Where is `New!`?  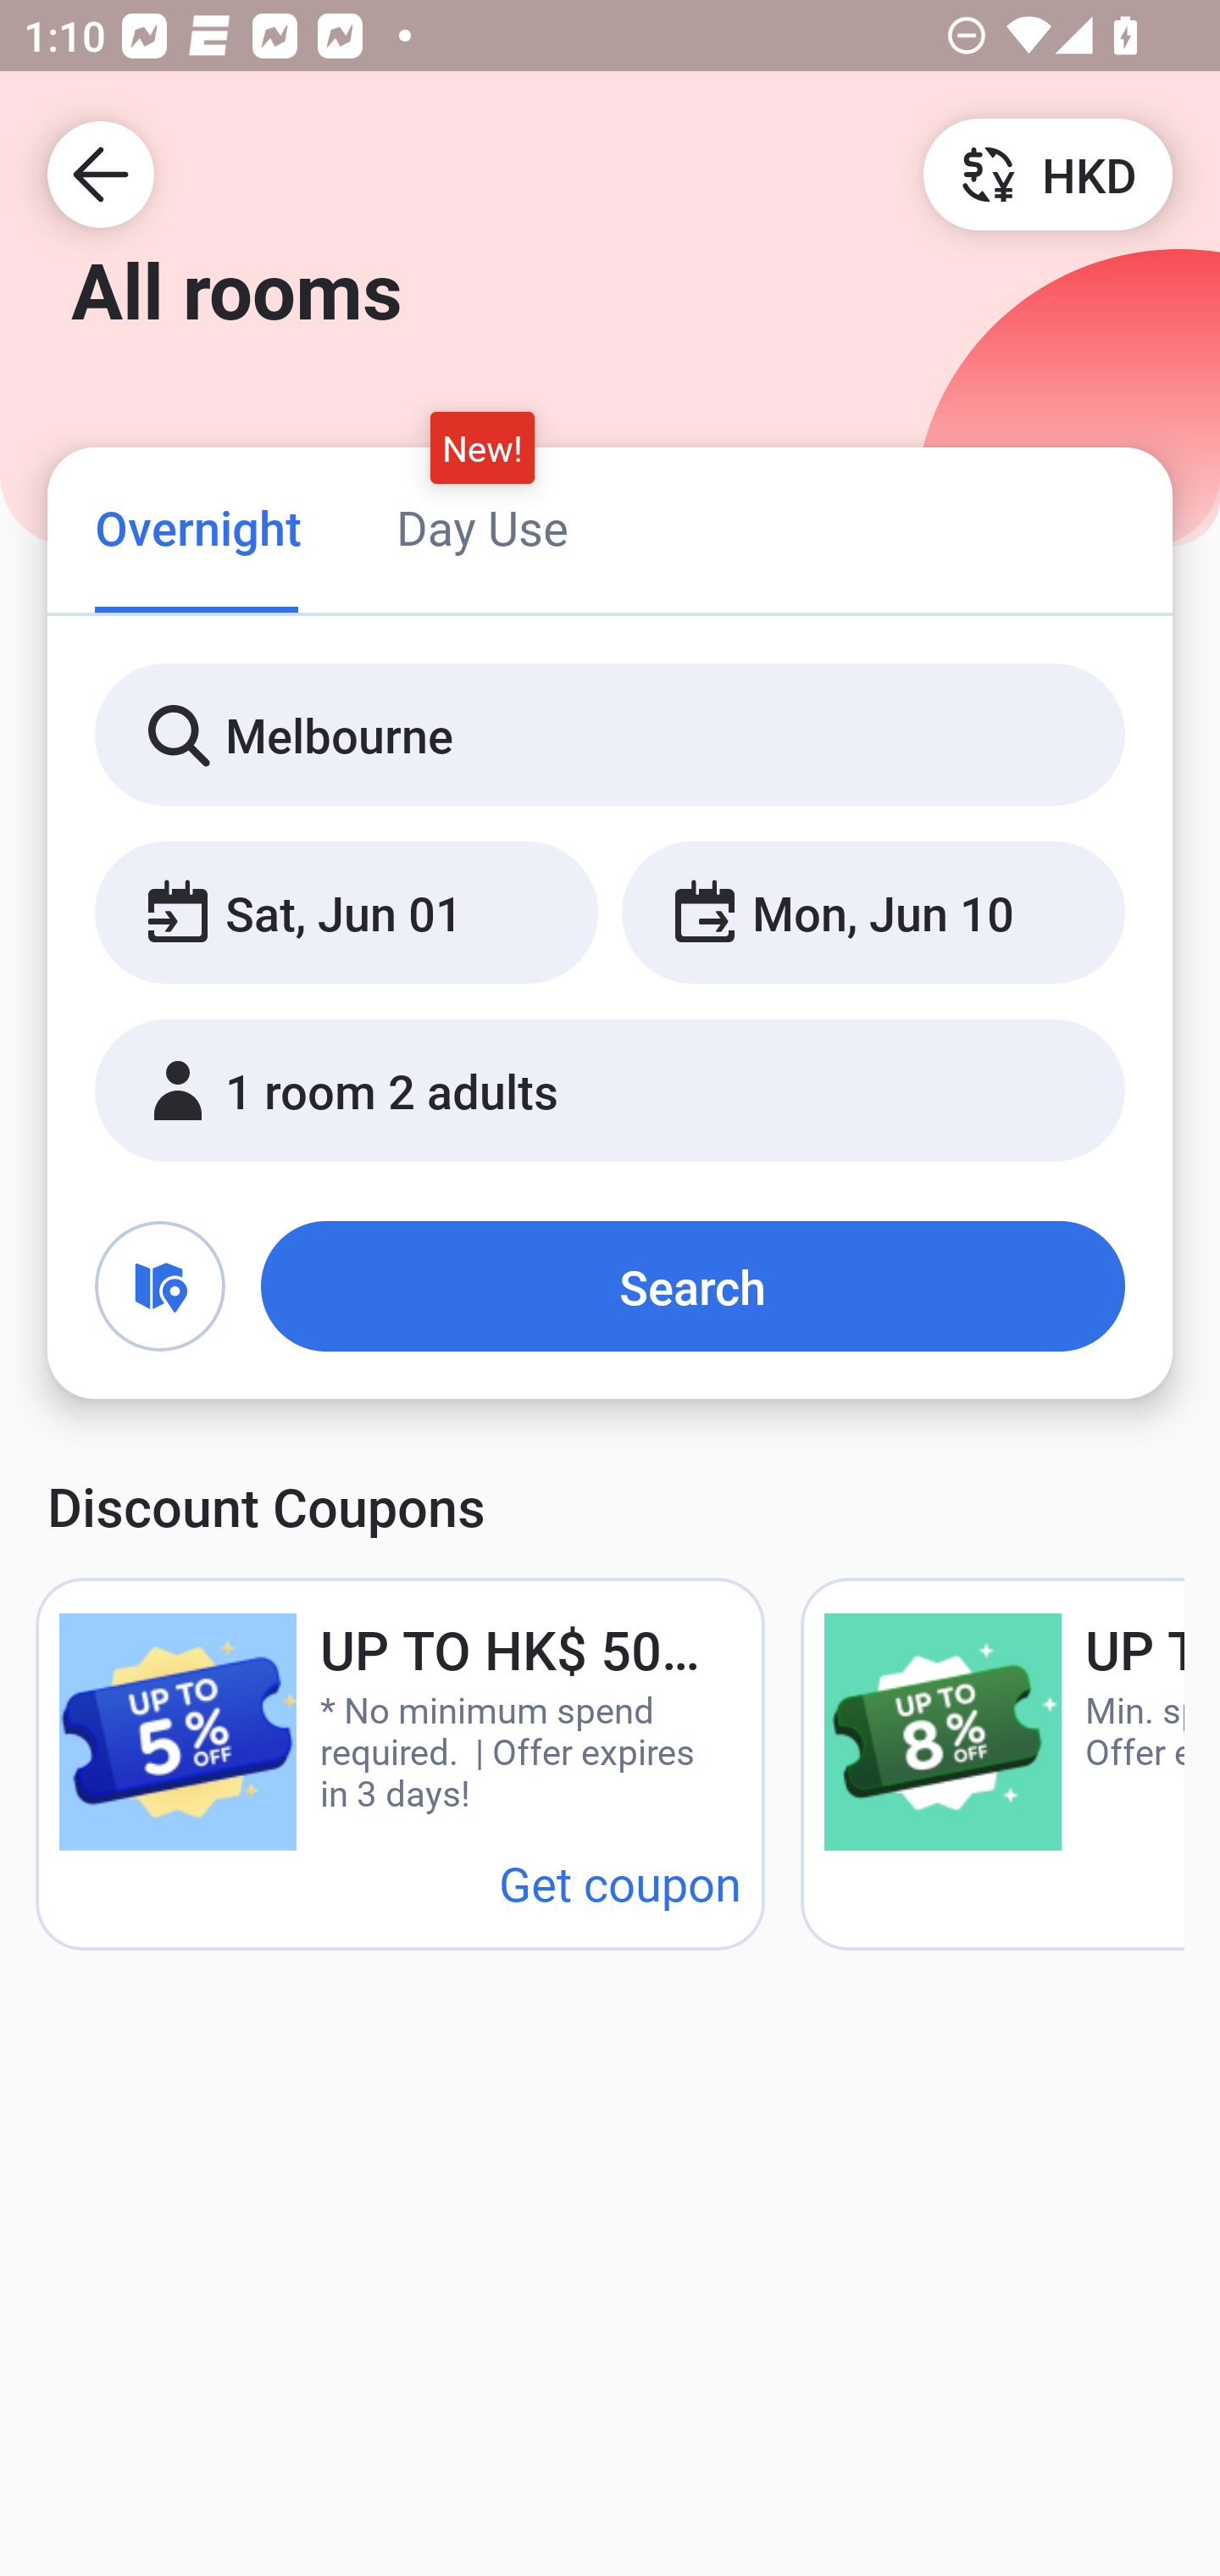
New! is located at coordinates (483, 447).